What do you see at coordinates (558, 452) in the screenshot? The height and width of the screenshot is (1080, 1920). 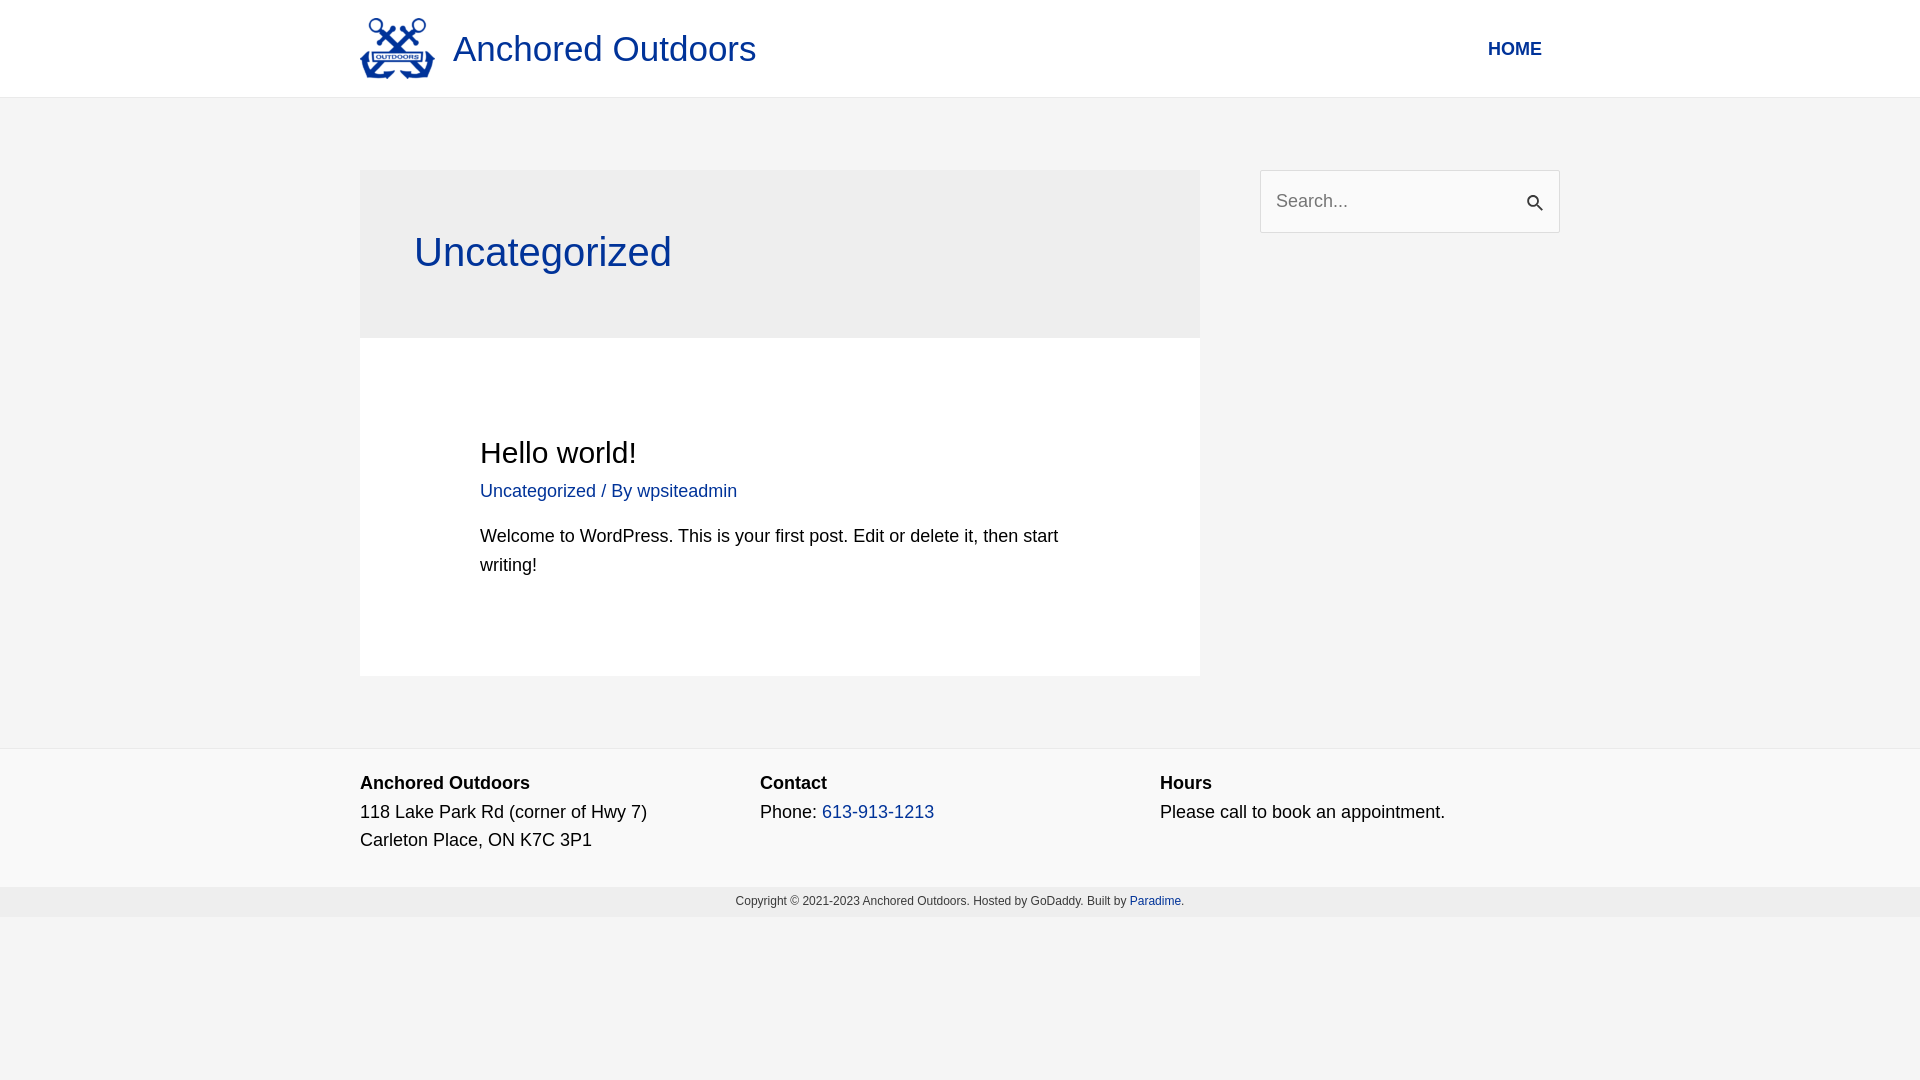 I see `Hello world!` at bounding box center [558, 452].